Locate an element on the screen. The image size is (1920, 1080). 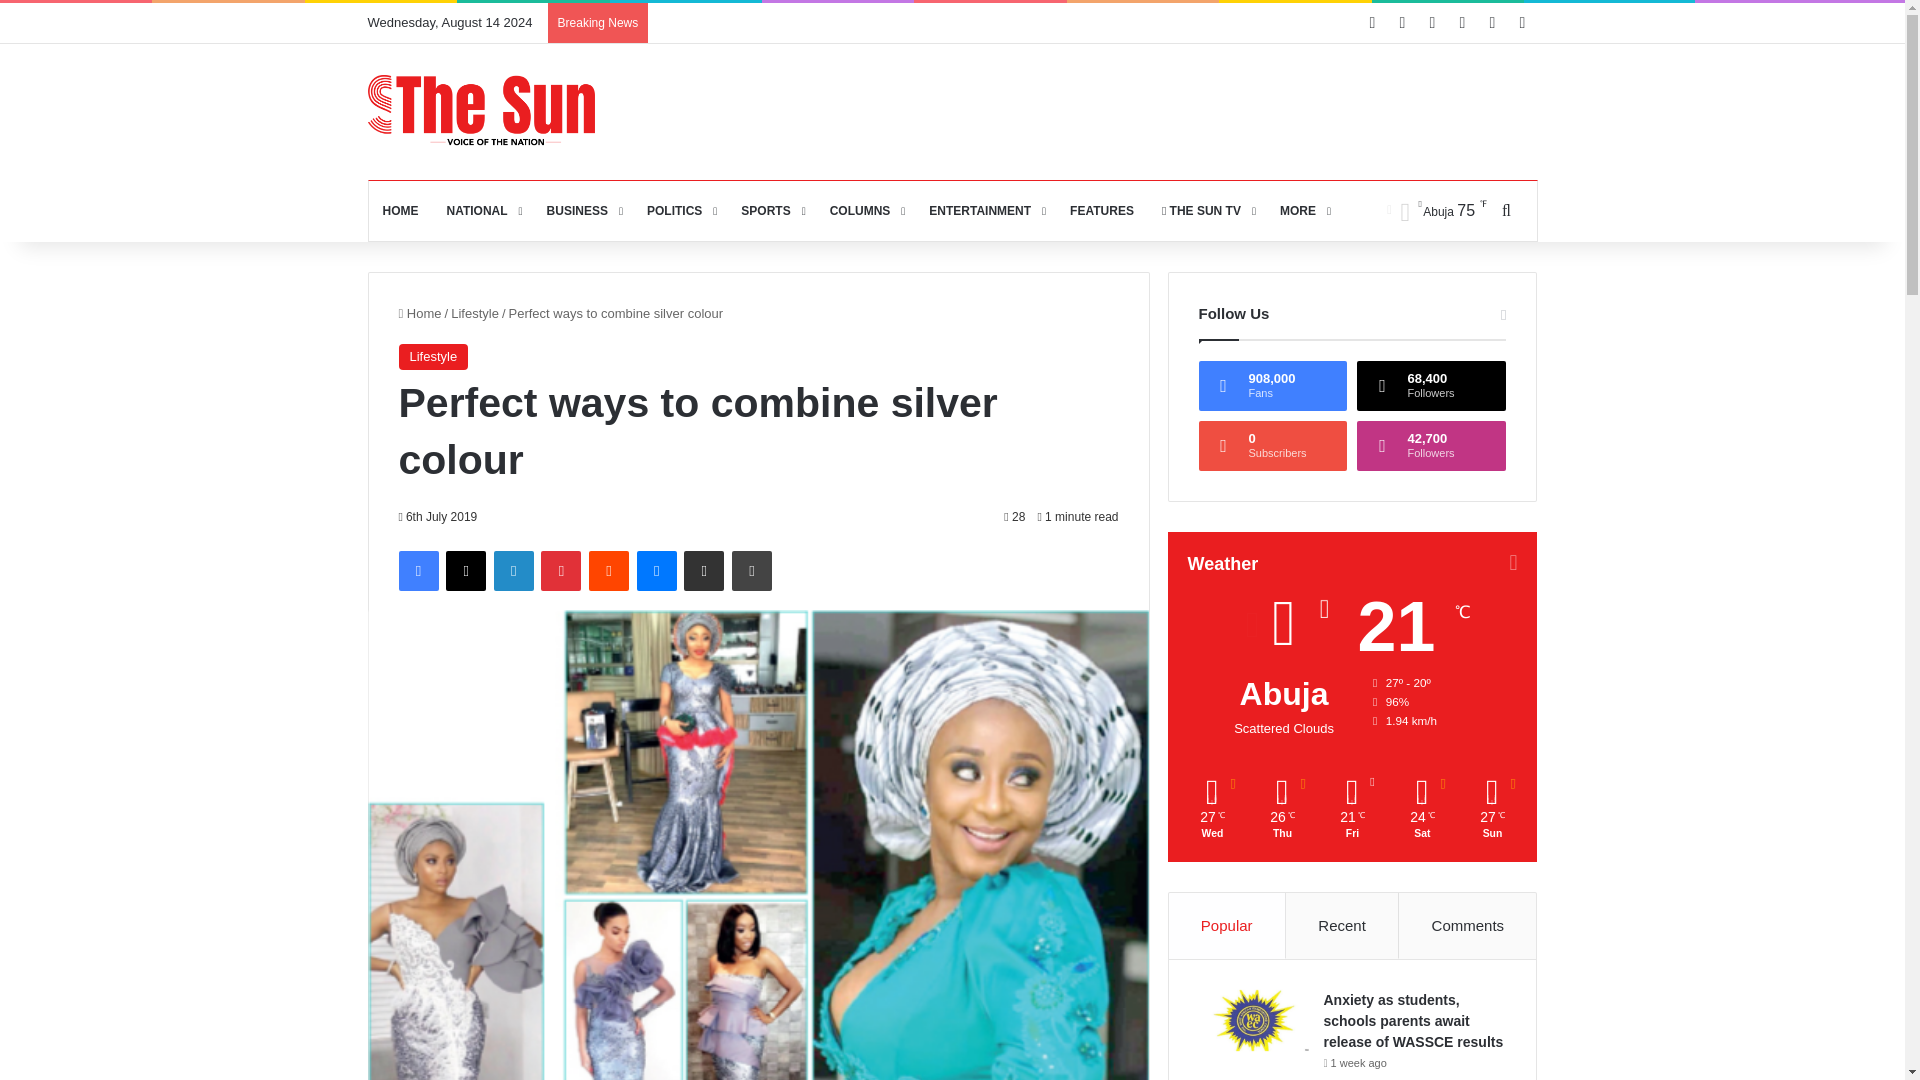
Facebook is located at coordinates (417, 570).